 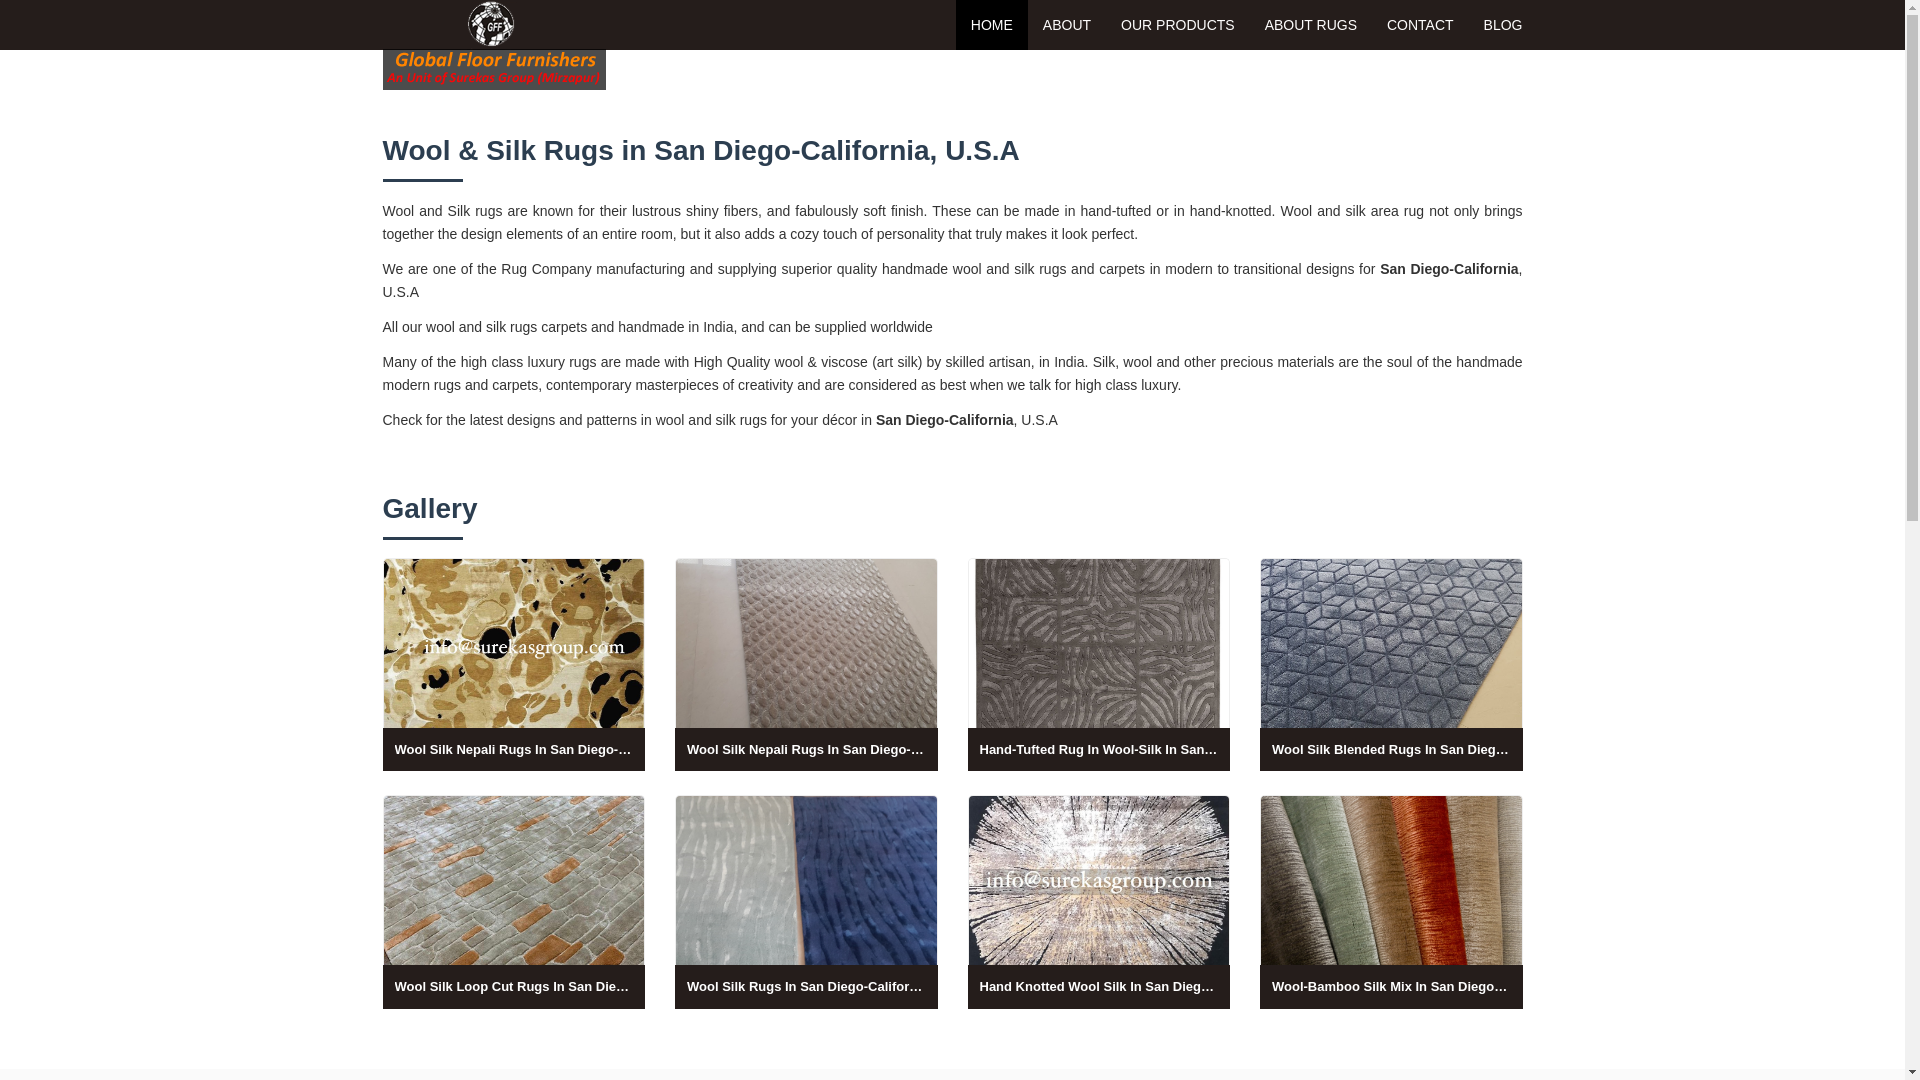 What do you see at coordinates (1098, 665) in the screenshot?
I see `Hand-tufted rug in wool-silk in San Diego-California` at bounding box center [1098, 665].